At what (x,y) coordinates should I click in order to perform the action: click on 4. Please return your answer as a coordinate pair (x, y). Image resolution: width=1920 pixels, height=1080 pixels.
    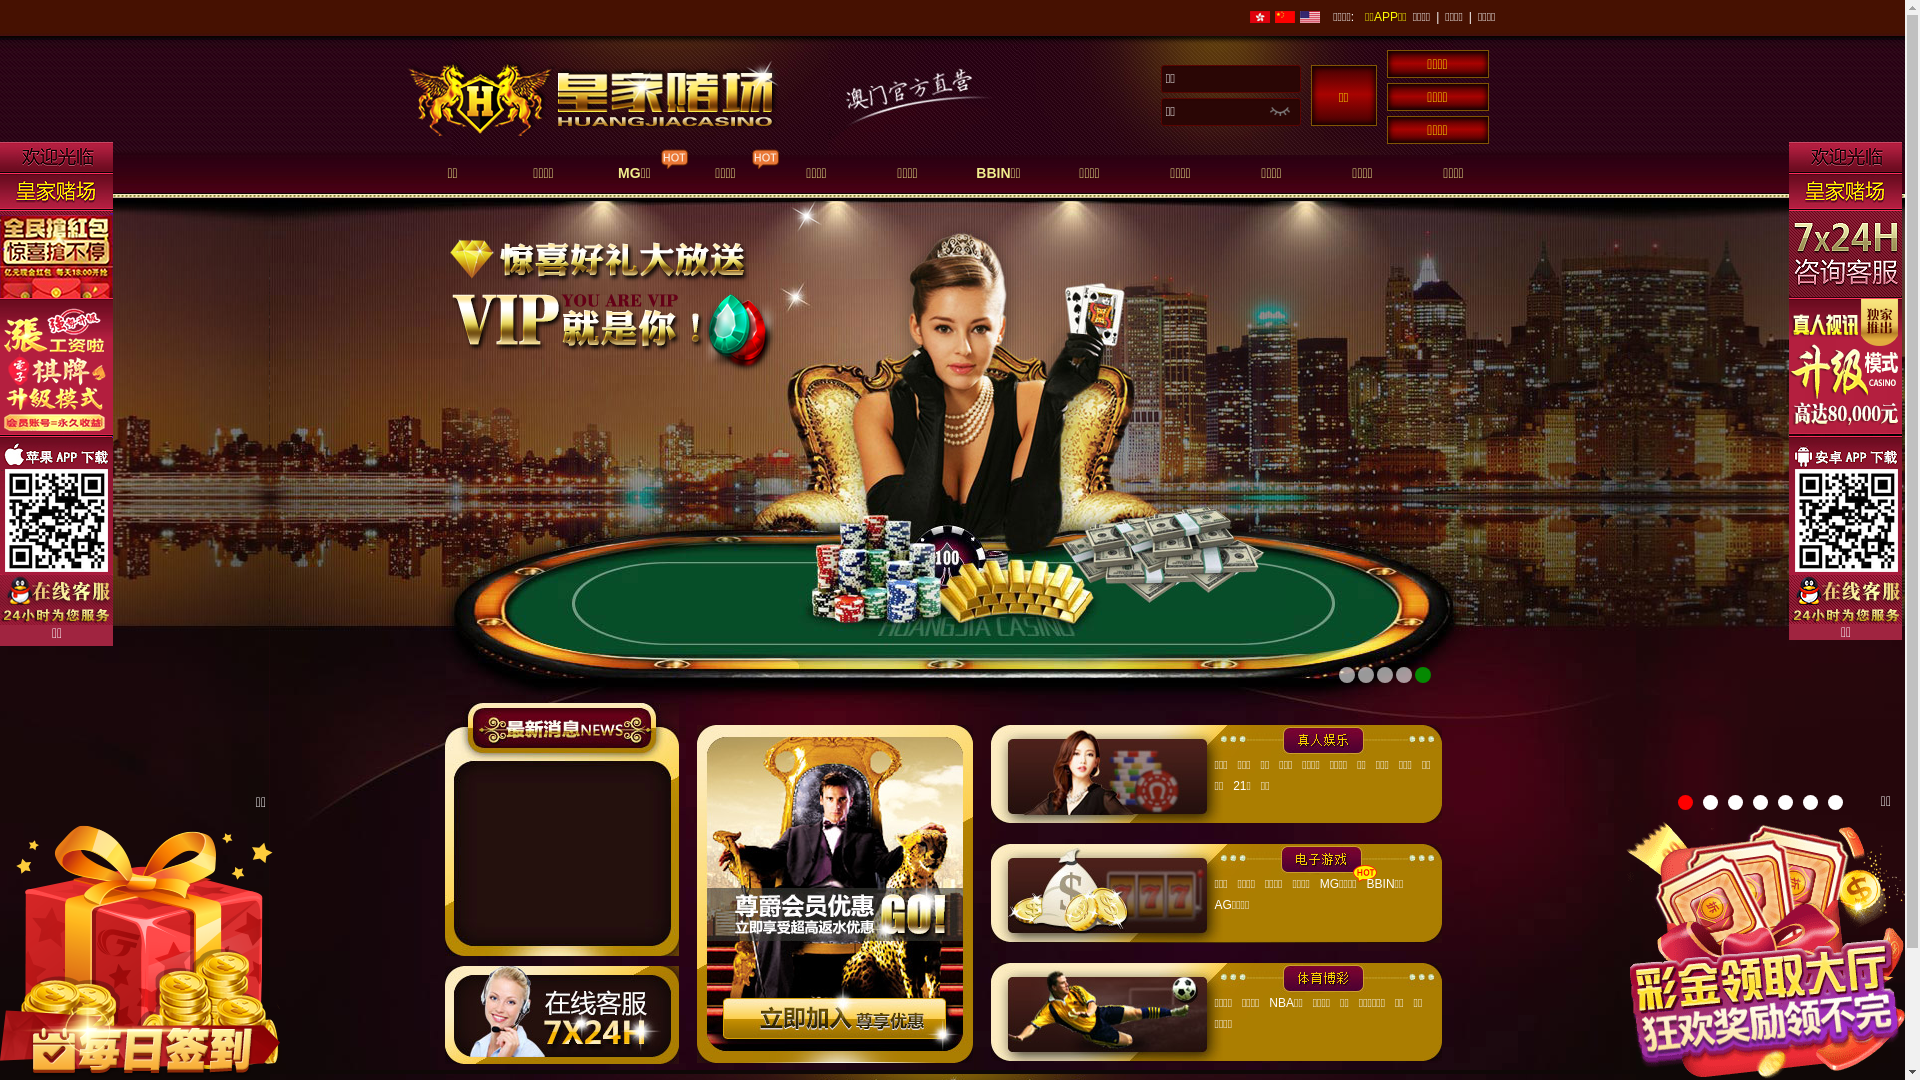
    Looking at the image, I should click on (1760, 802).